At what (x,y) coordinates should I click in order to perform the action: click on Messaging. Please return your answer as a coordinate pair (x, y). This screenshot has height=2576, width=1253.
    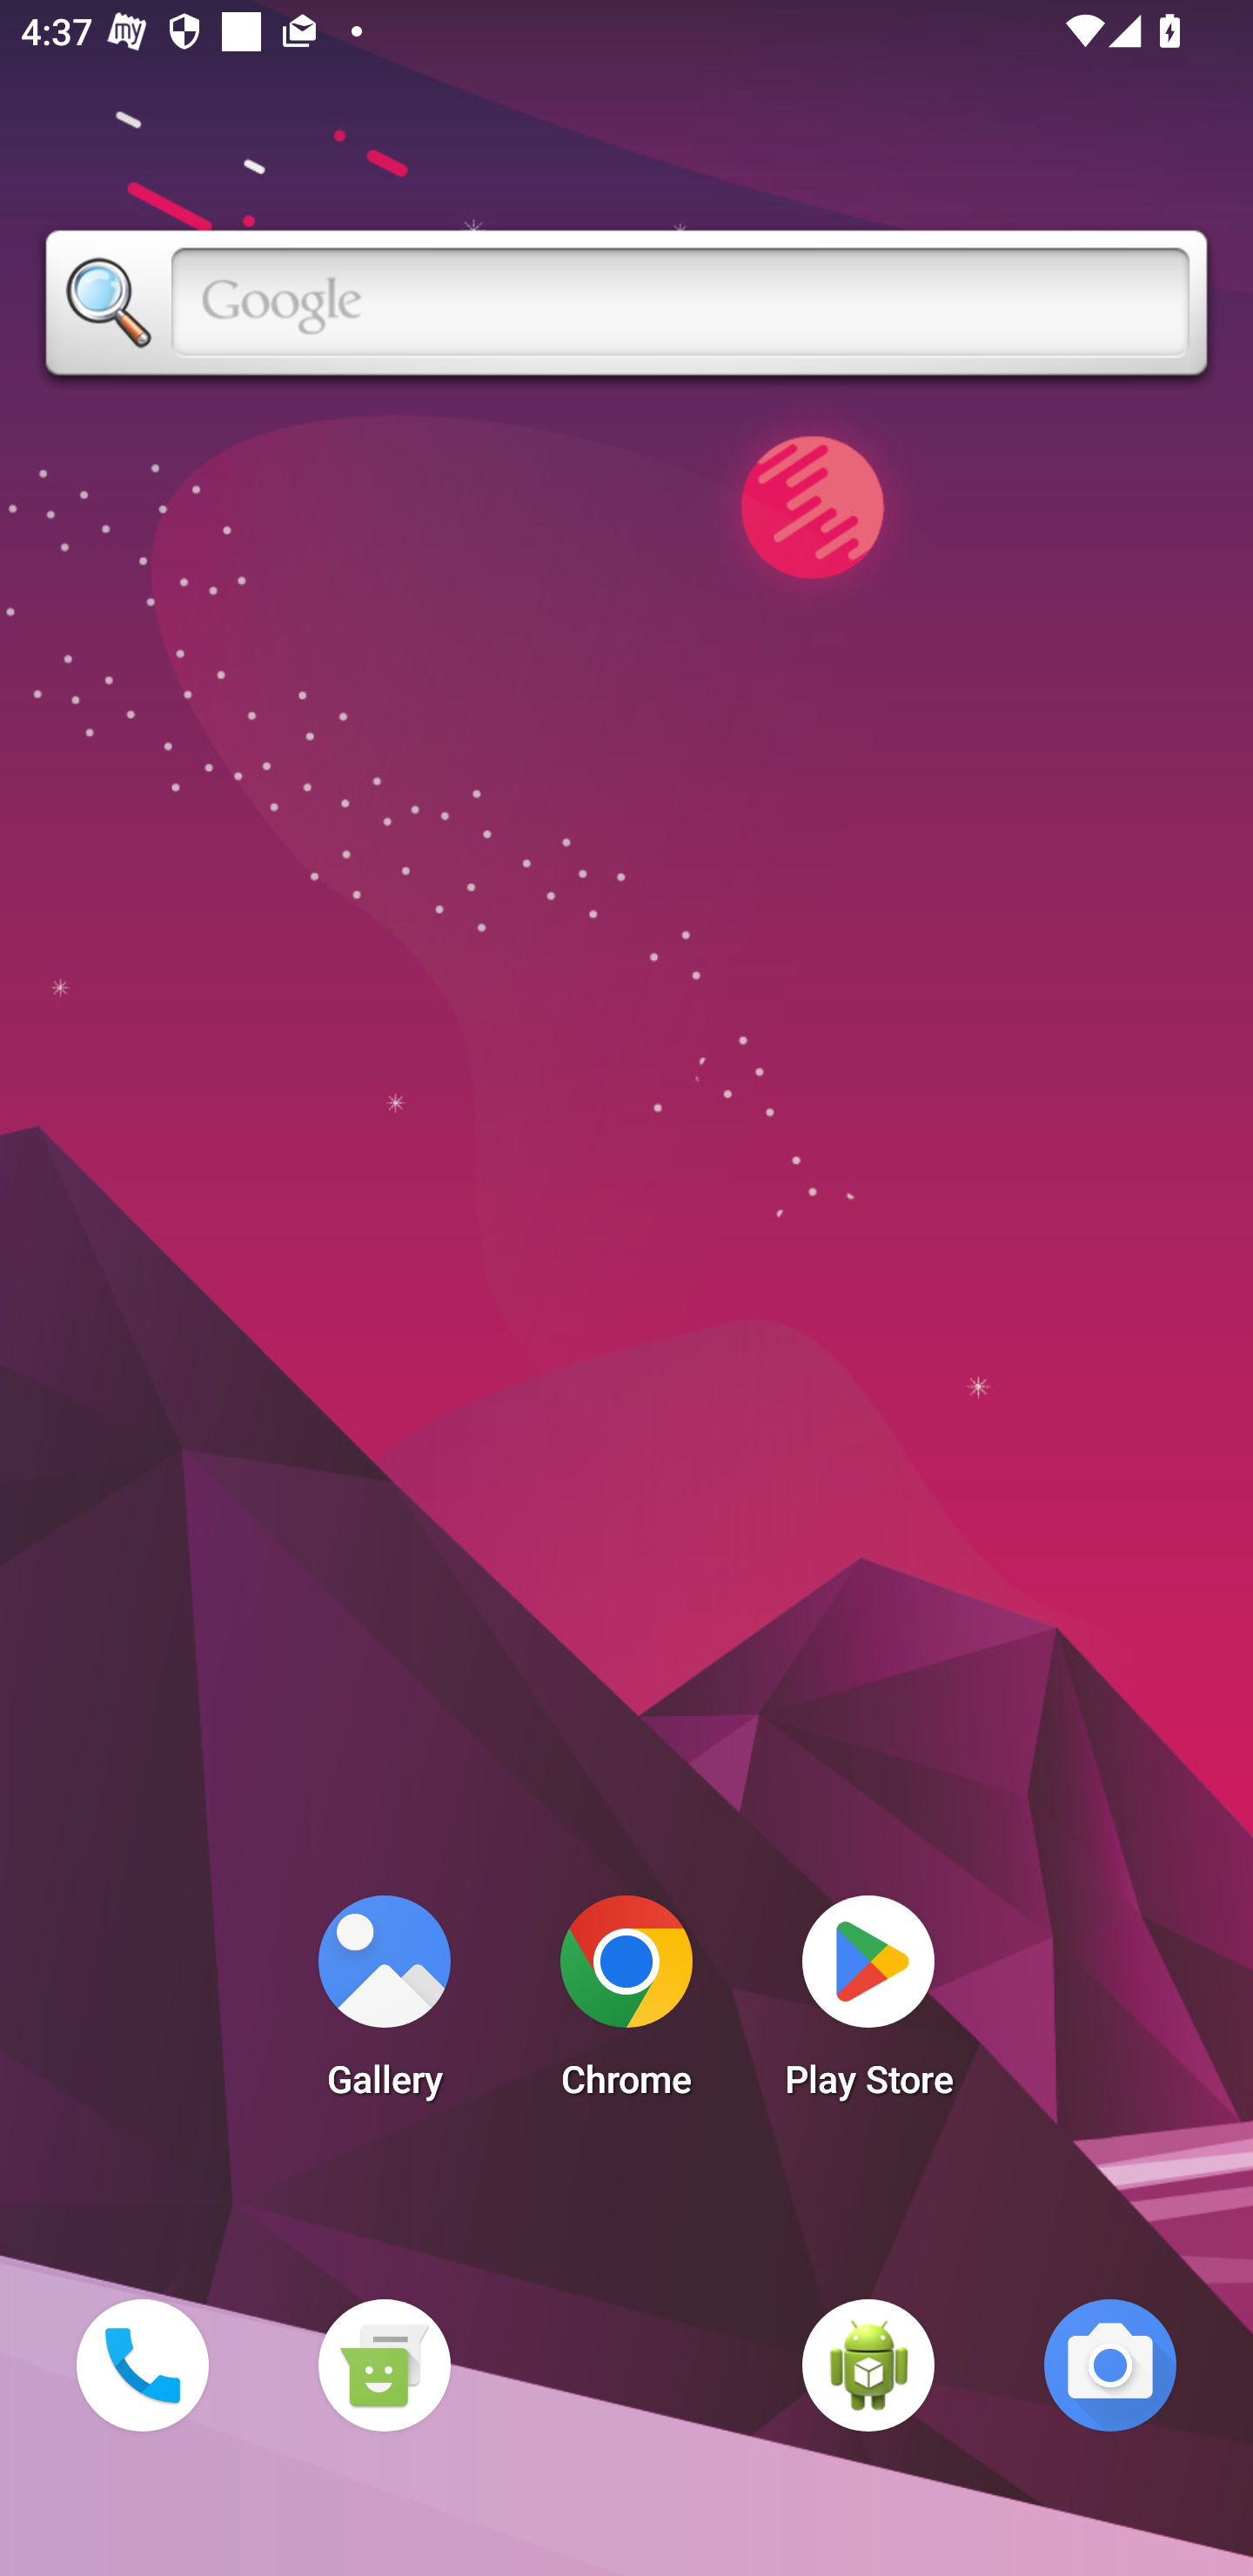
    Looking at the image, I should click on (384, 2365).